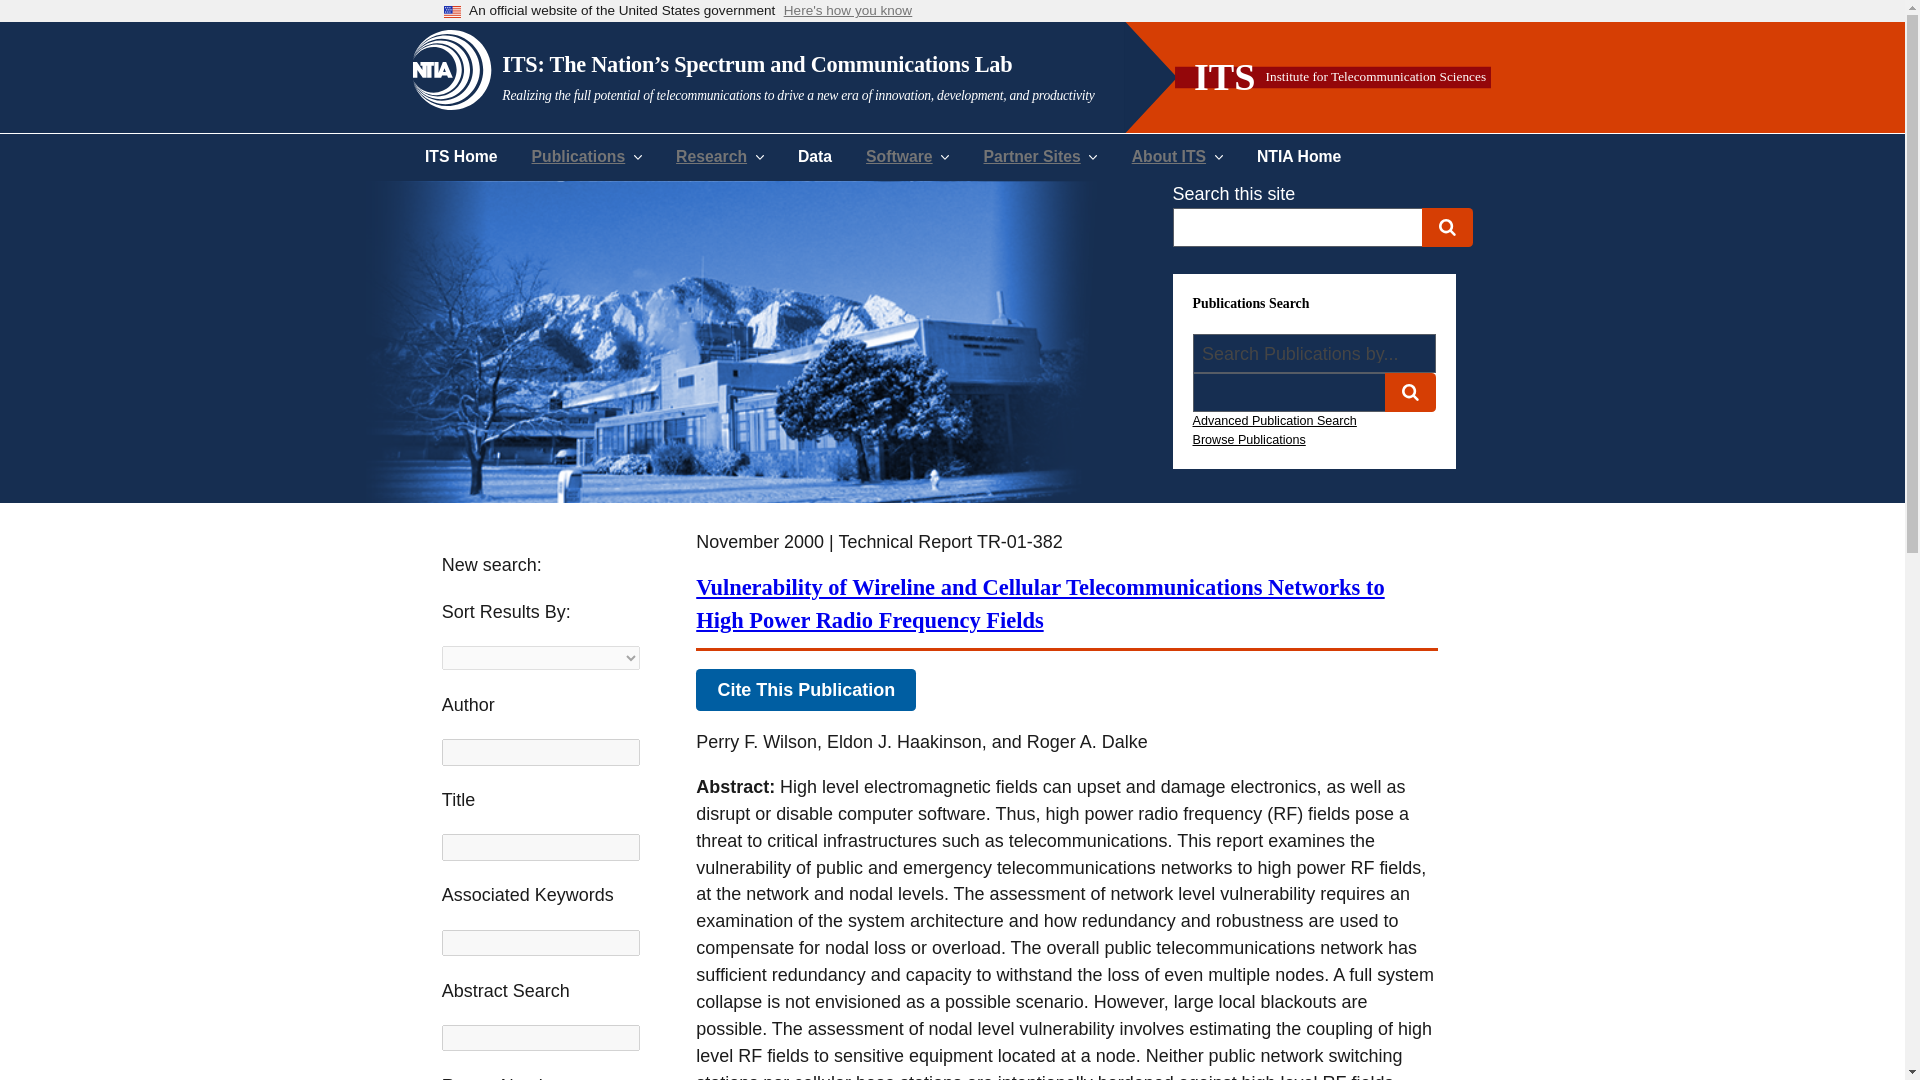  What do you see at coordinates (1178, 156) in the screenshot?
I see `About ITS` at bounding box center [1178, 156].